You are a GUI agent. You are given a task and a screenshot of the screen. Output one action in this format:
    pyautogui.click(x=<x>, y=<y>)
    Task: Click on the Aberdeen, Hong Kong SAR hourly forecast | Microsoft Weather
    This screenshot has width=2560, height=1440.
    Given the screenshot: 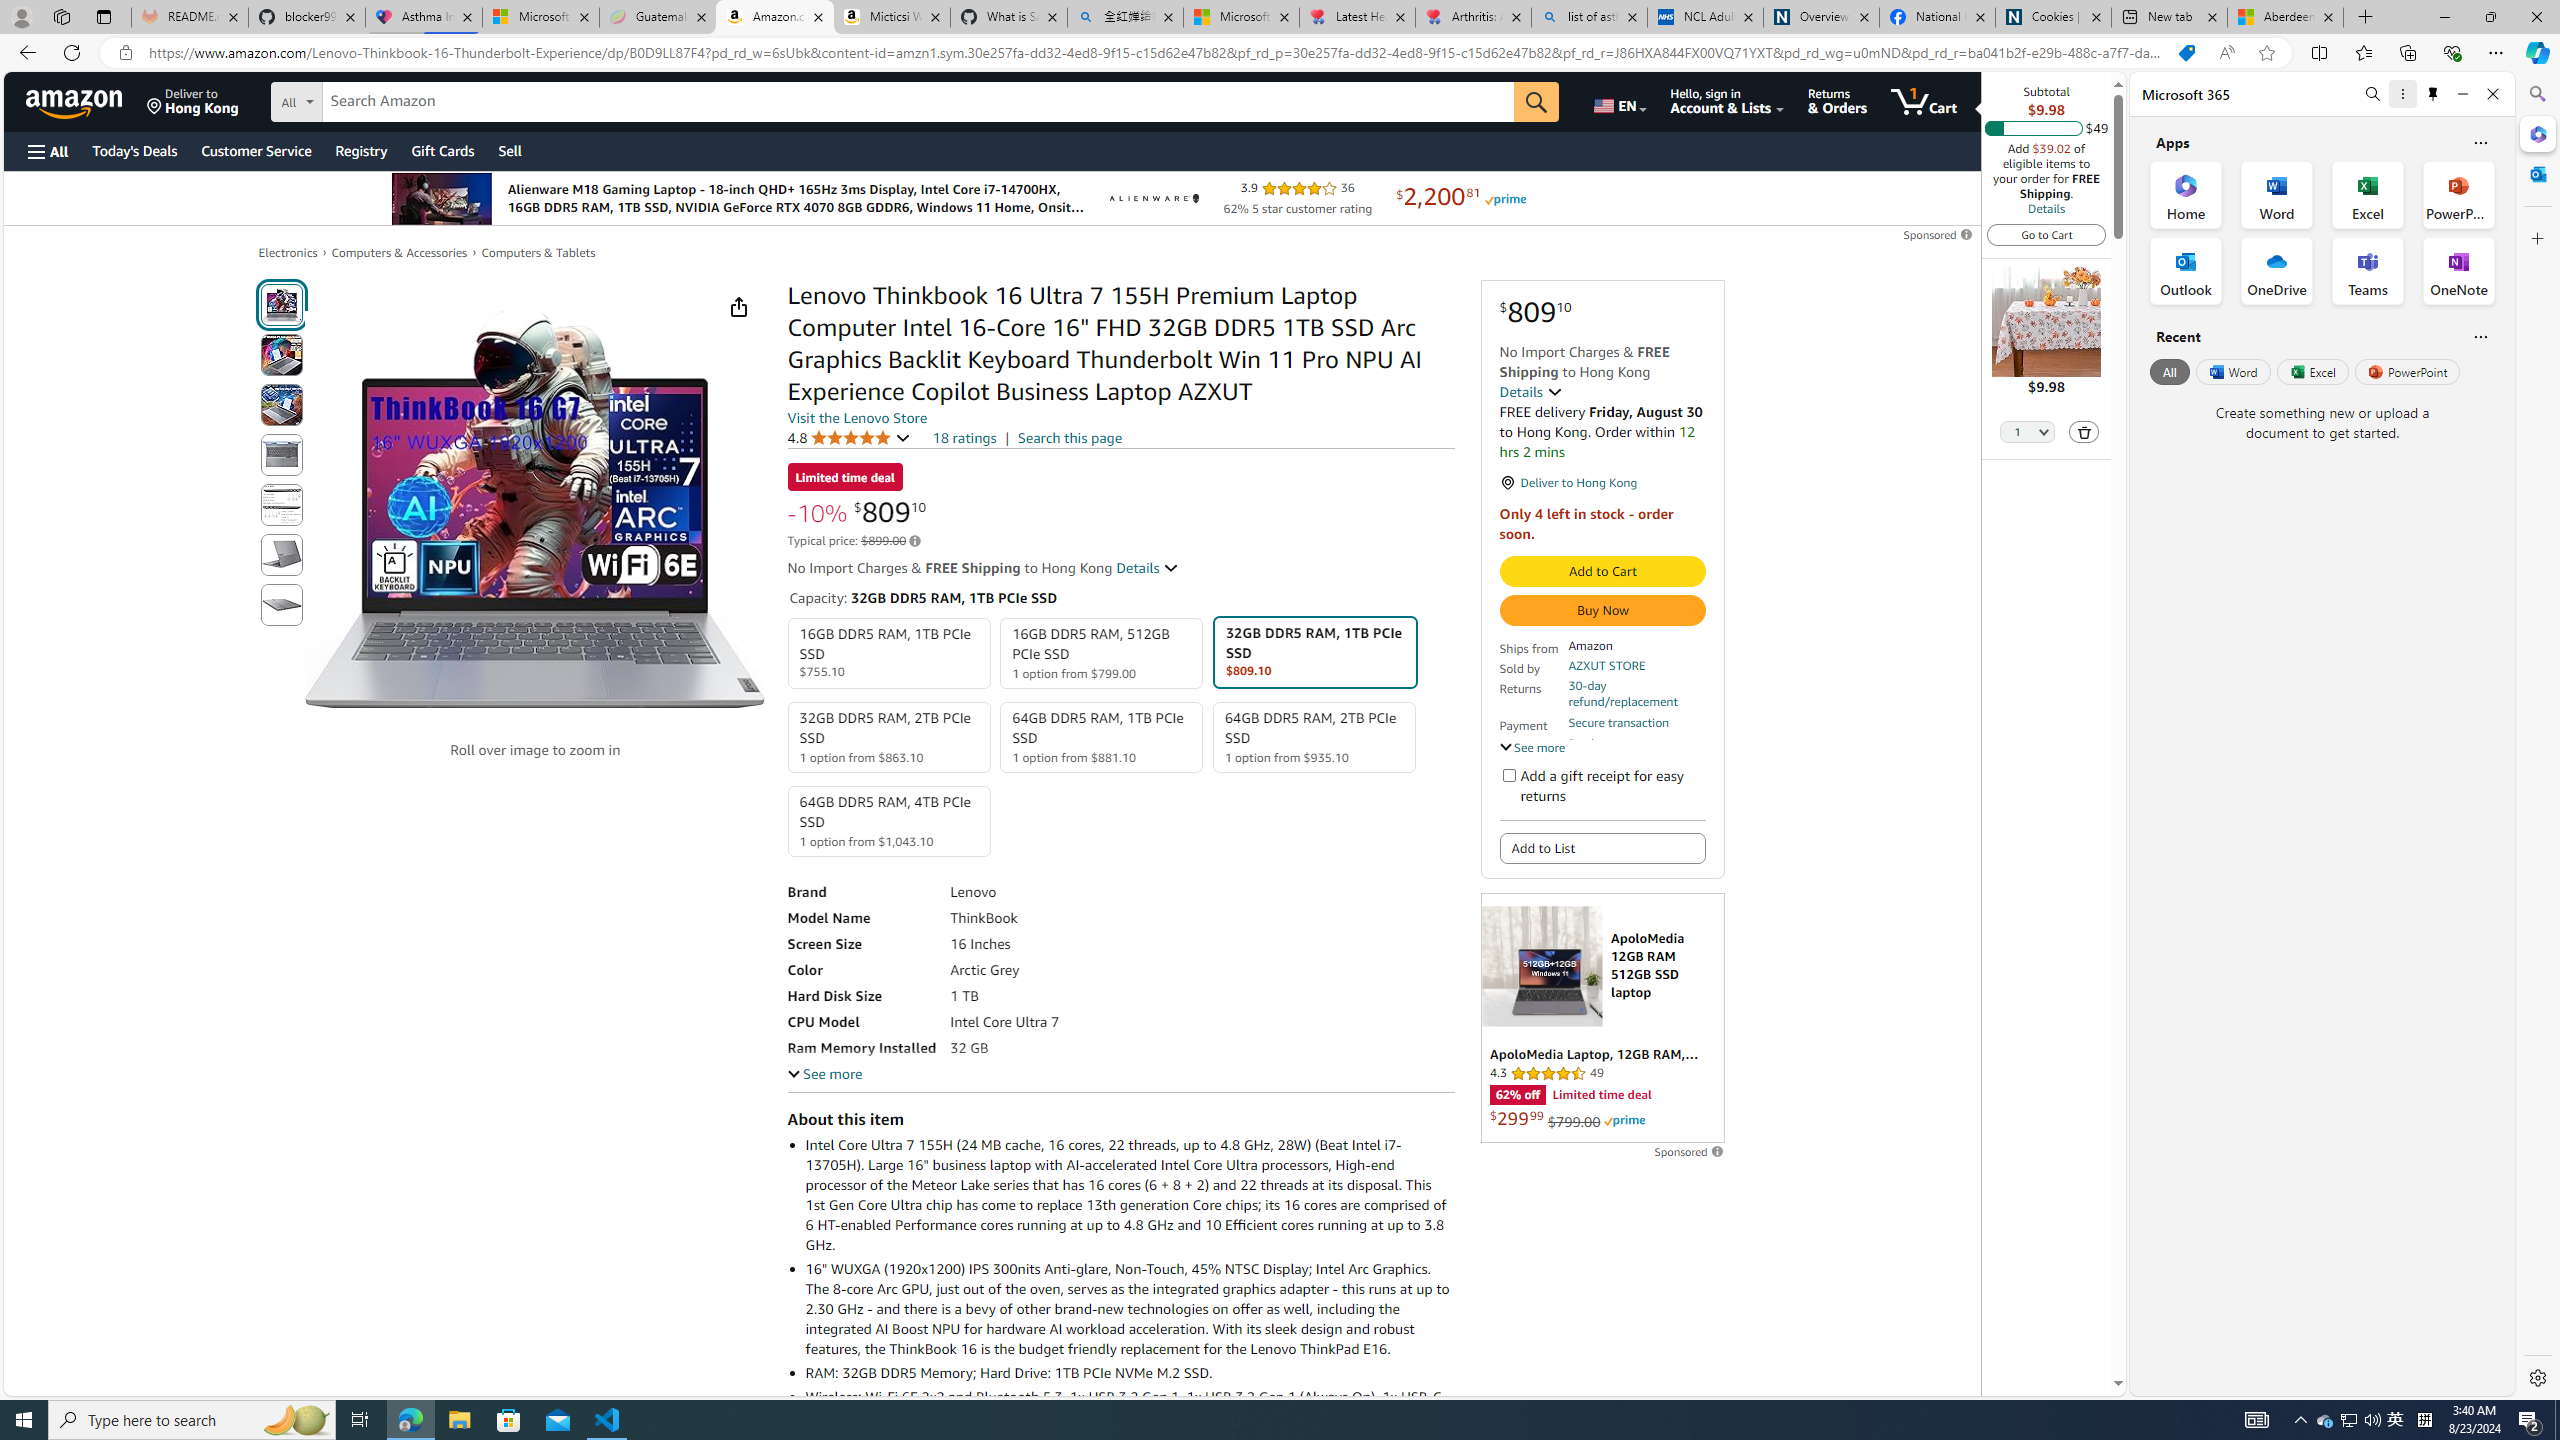 What is the action you would take?
    pyautogui.click(x=2286, y=17)
    